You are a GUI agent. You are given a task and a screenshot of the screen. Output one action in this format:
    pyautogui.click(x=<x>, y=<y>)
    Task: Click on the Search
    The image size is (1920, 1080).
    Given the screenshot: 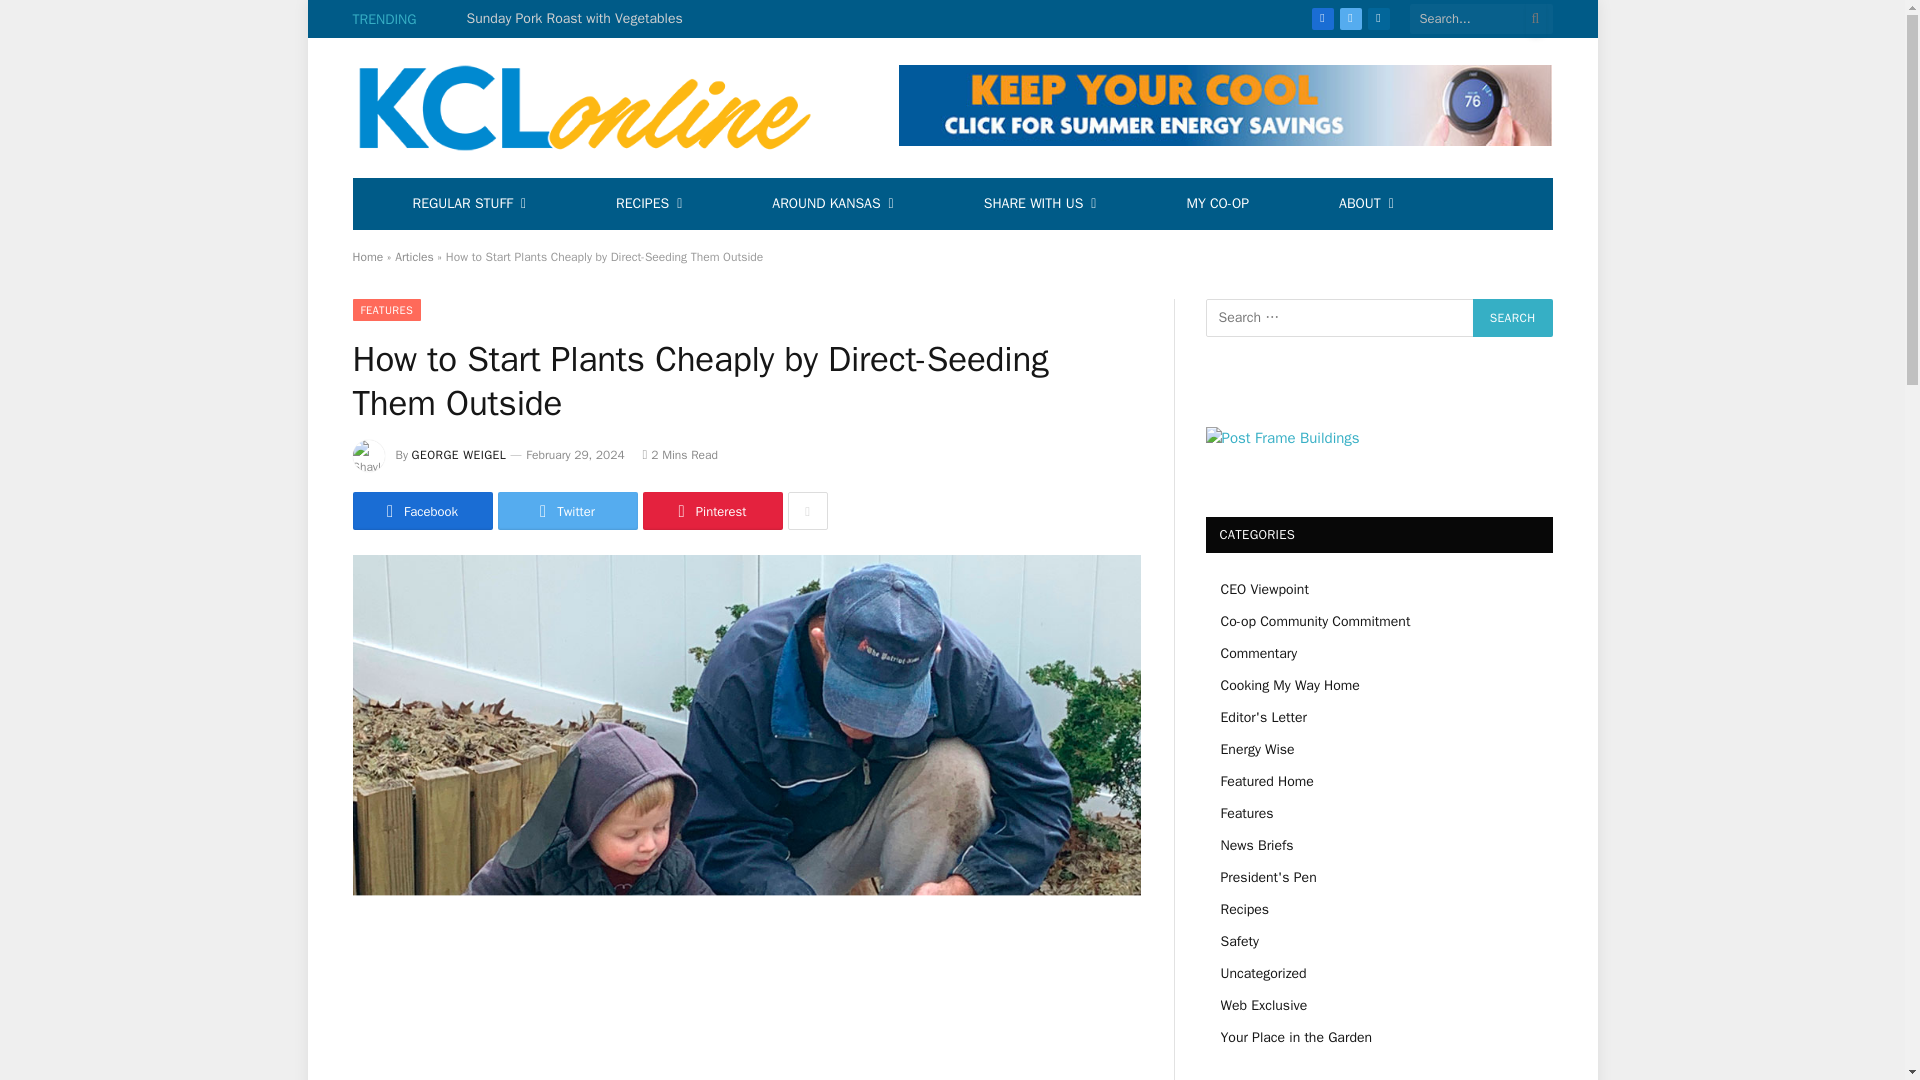 What is the action you would take?
    pyautogui.click(x=1512, y=318)
    